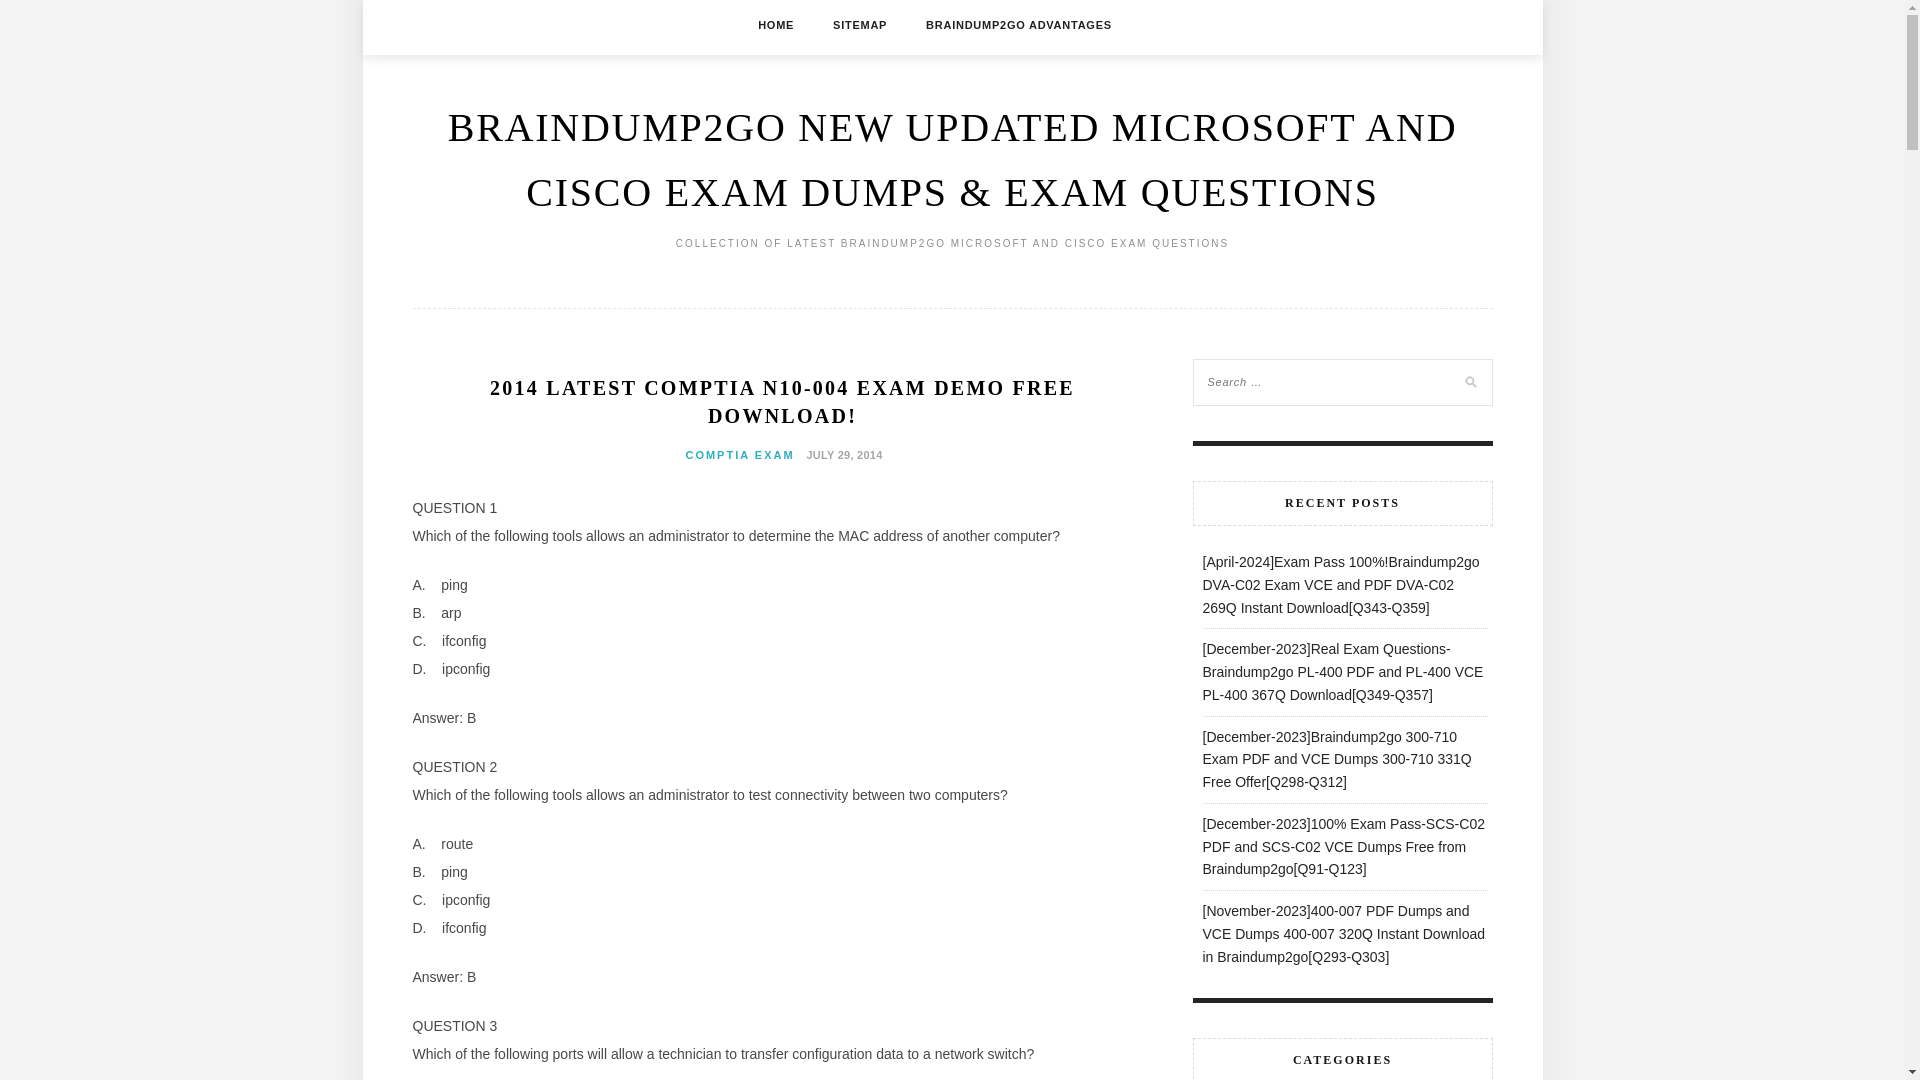 The image size is (1920, 1080). I want to click on BRAINDUMP2GO ADVANTAGES, so click(1018, 24).